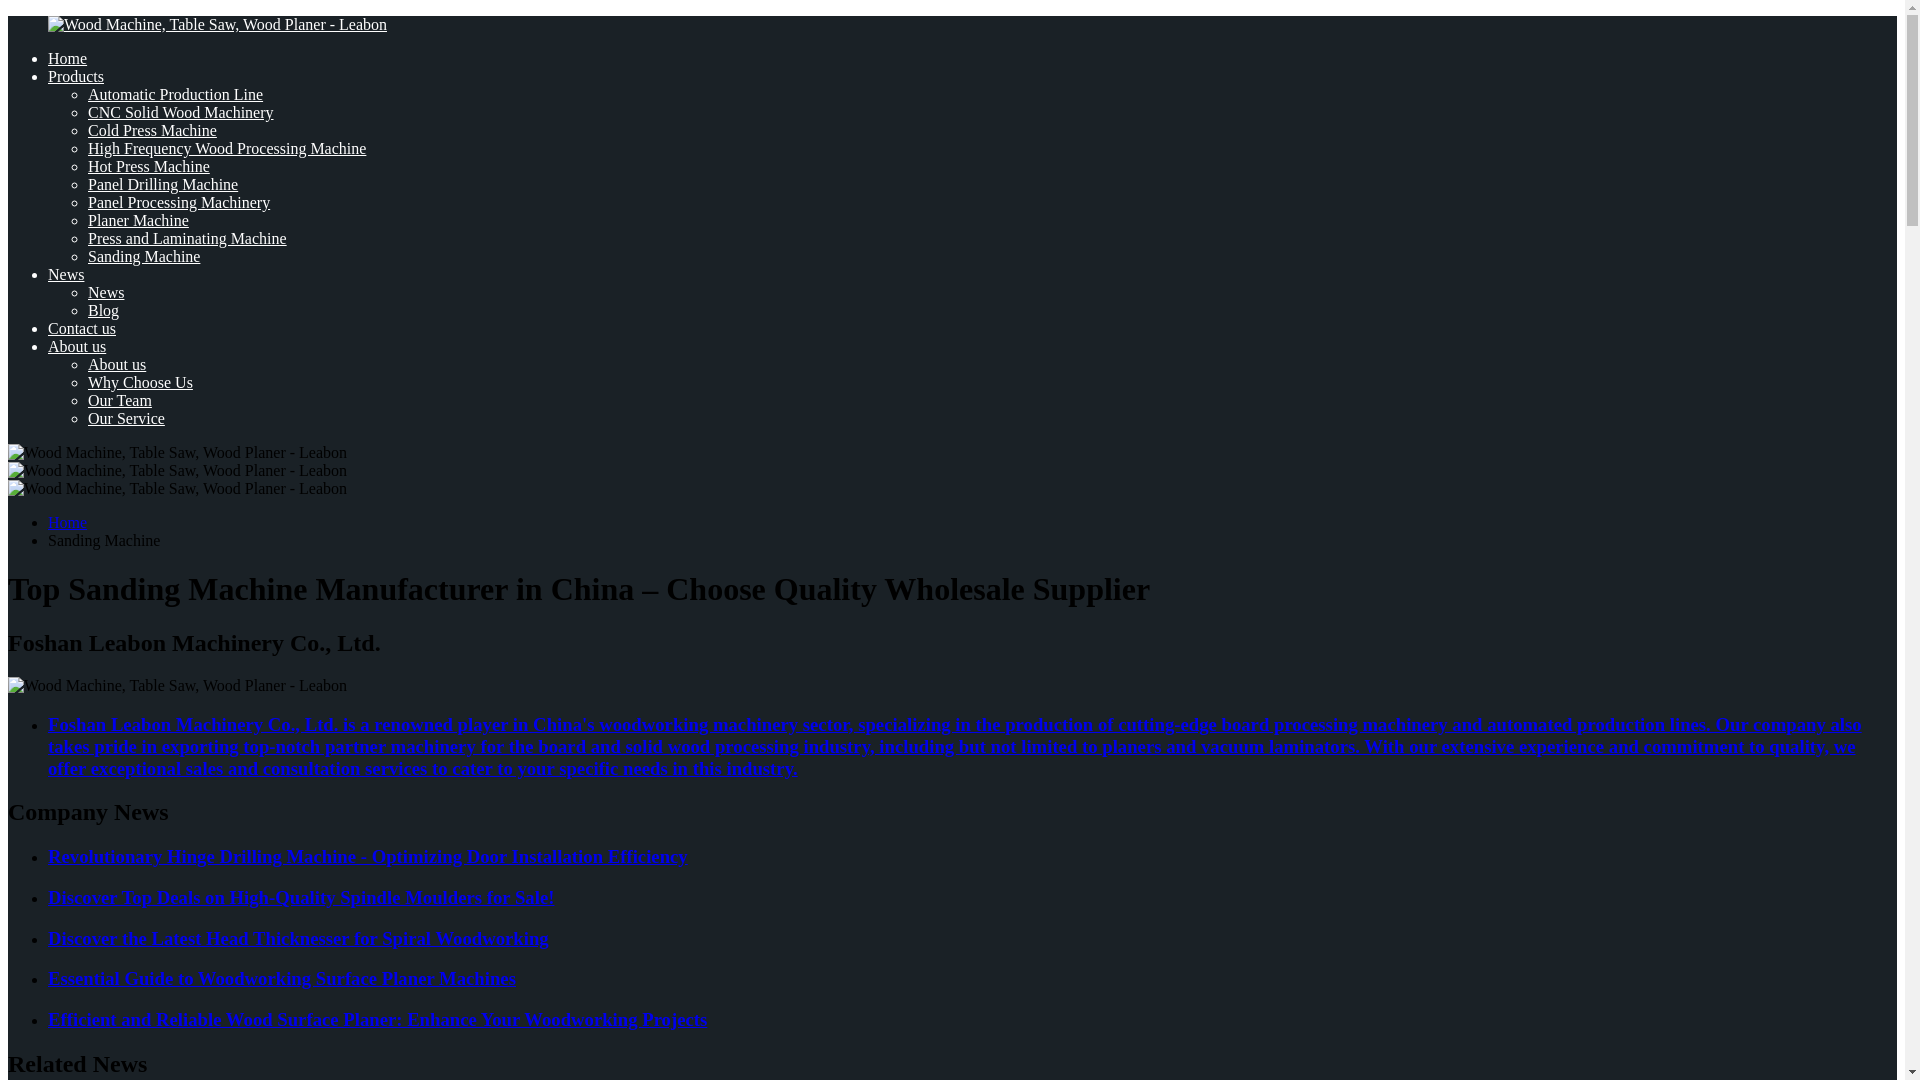 This screenshot has width=1920, height=1080. What do you see at coordinates (179, 202) in the screenshot?
I see `Panel Processing Machinery` at bounding box center [179, 202].